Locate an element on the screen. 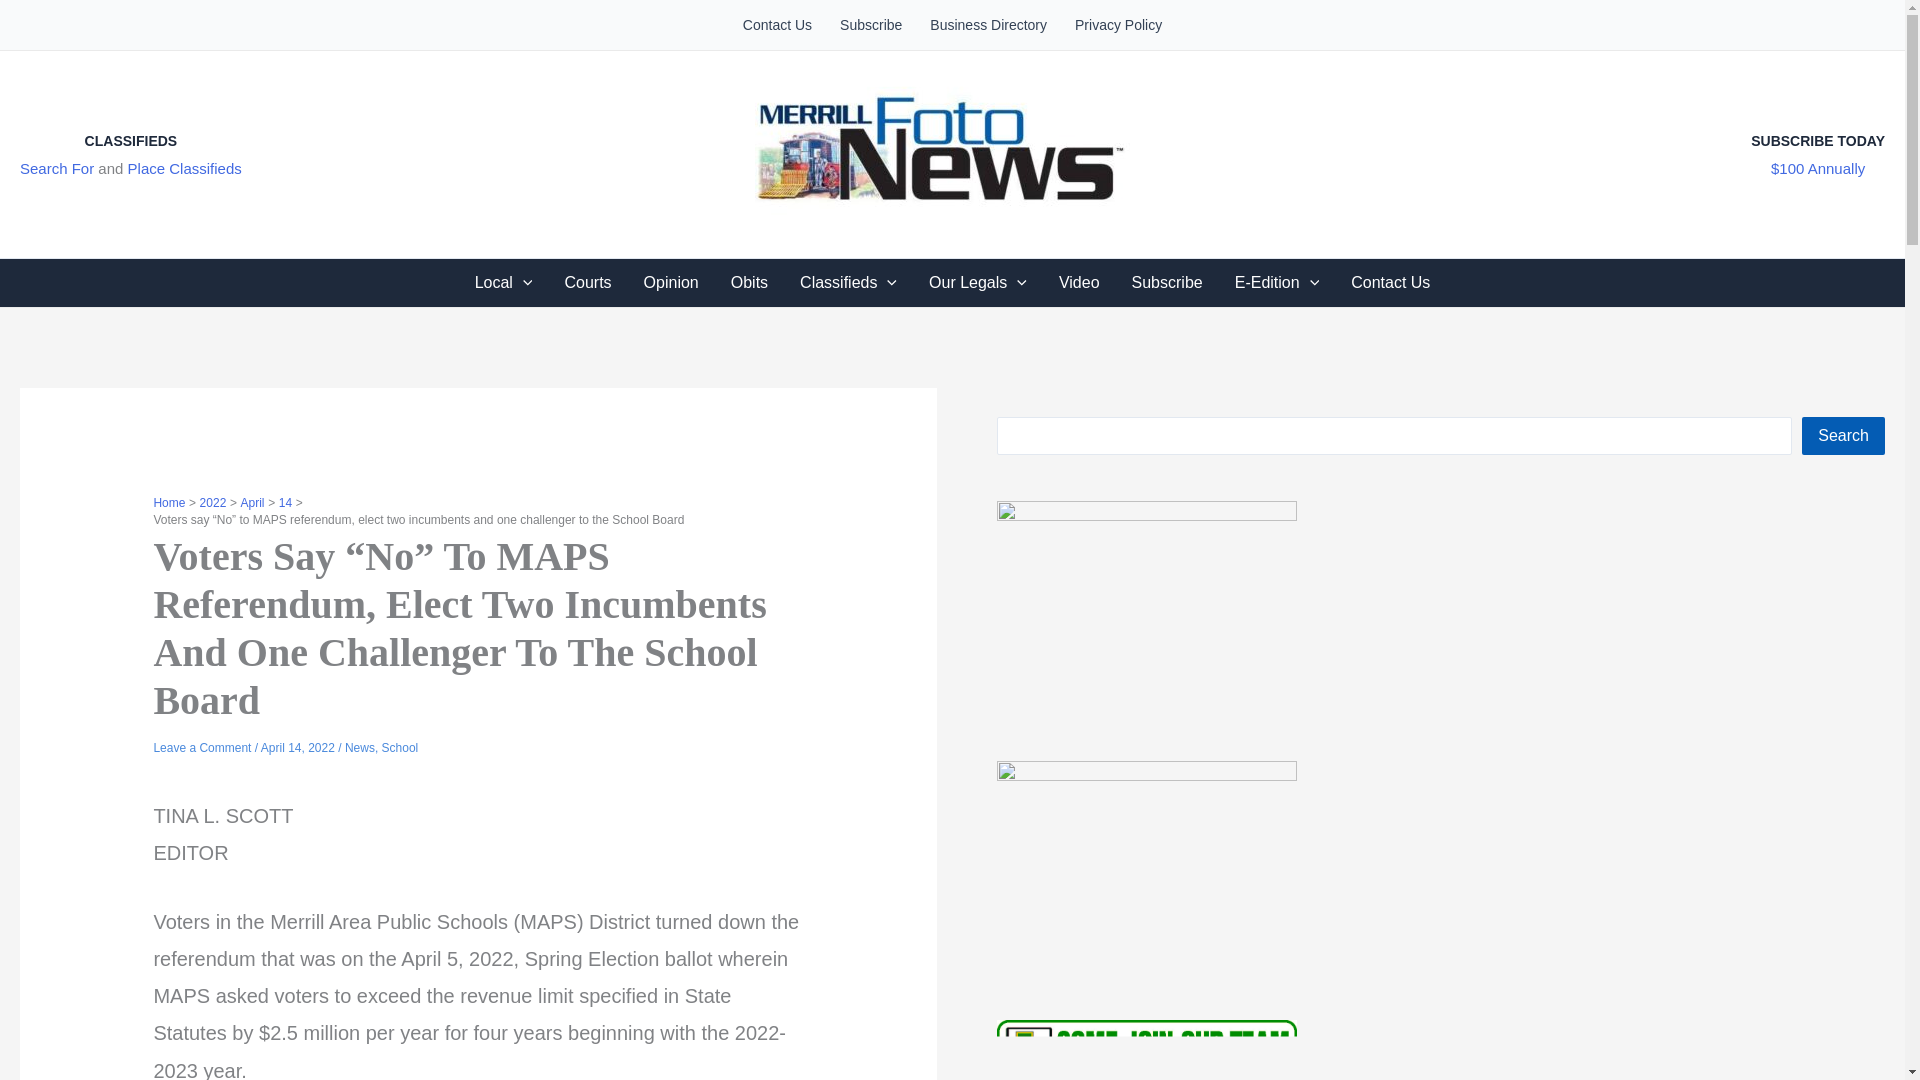 The width and height of the screenshot is (1920, 1080). Subscribe is located at coordinates (1167, 282).